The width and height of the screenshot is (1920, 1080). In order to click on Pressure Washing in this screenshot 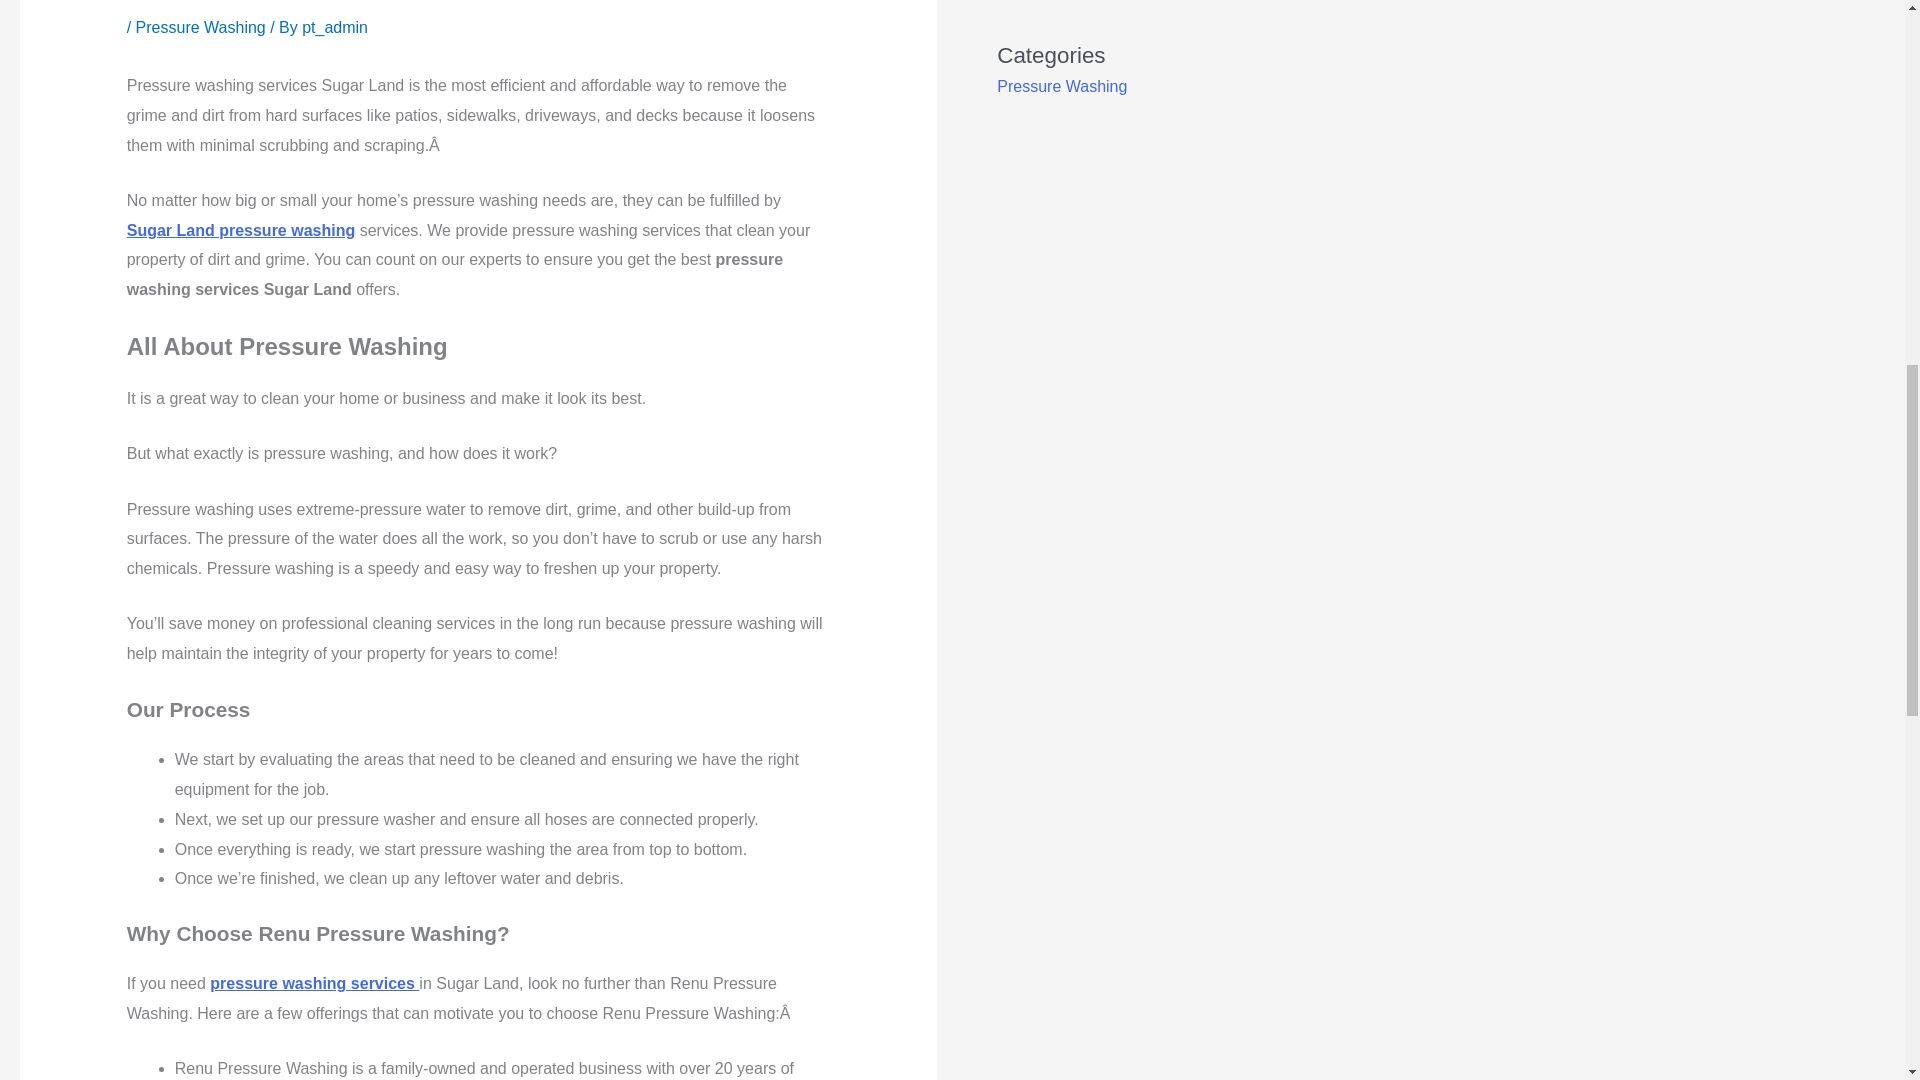, I will do `click(1062, 86)`.